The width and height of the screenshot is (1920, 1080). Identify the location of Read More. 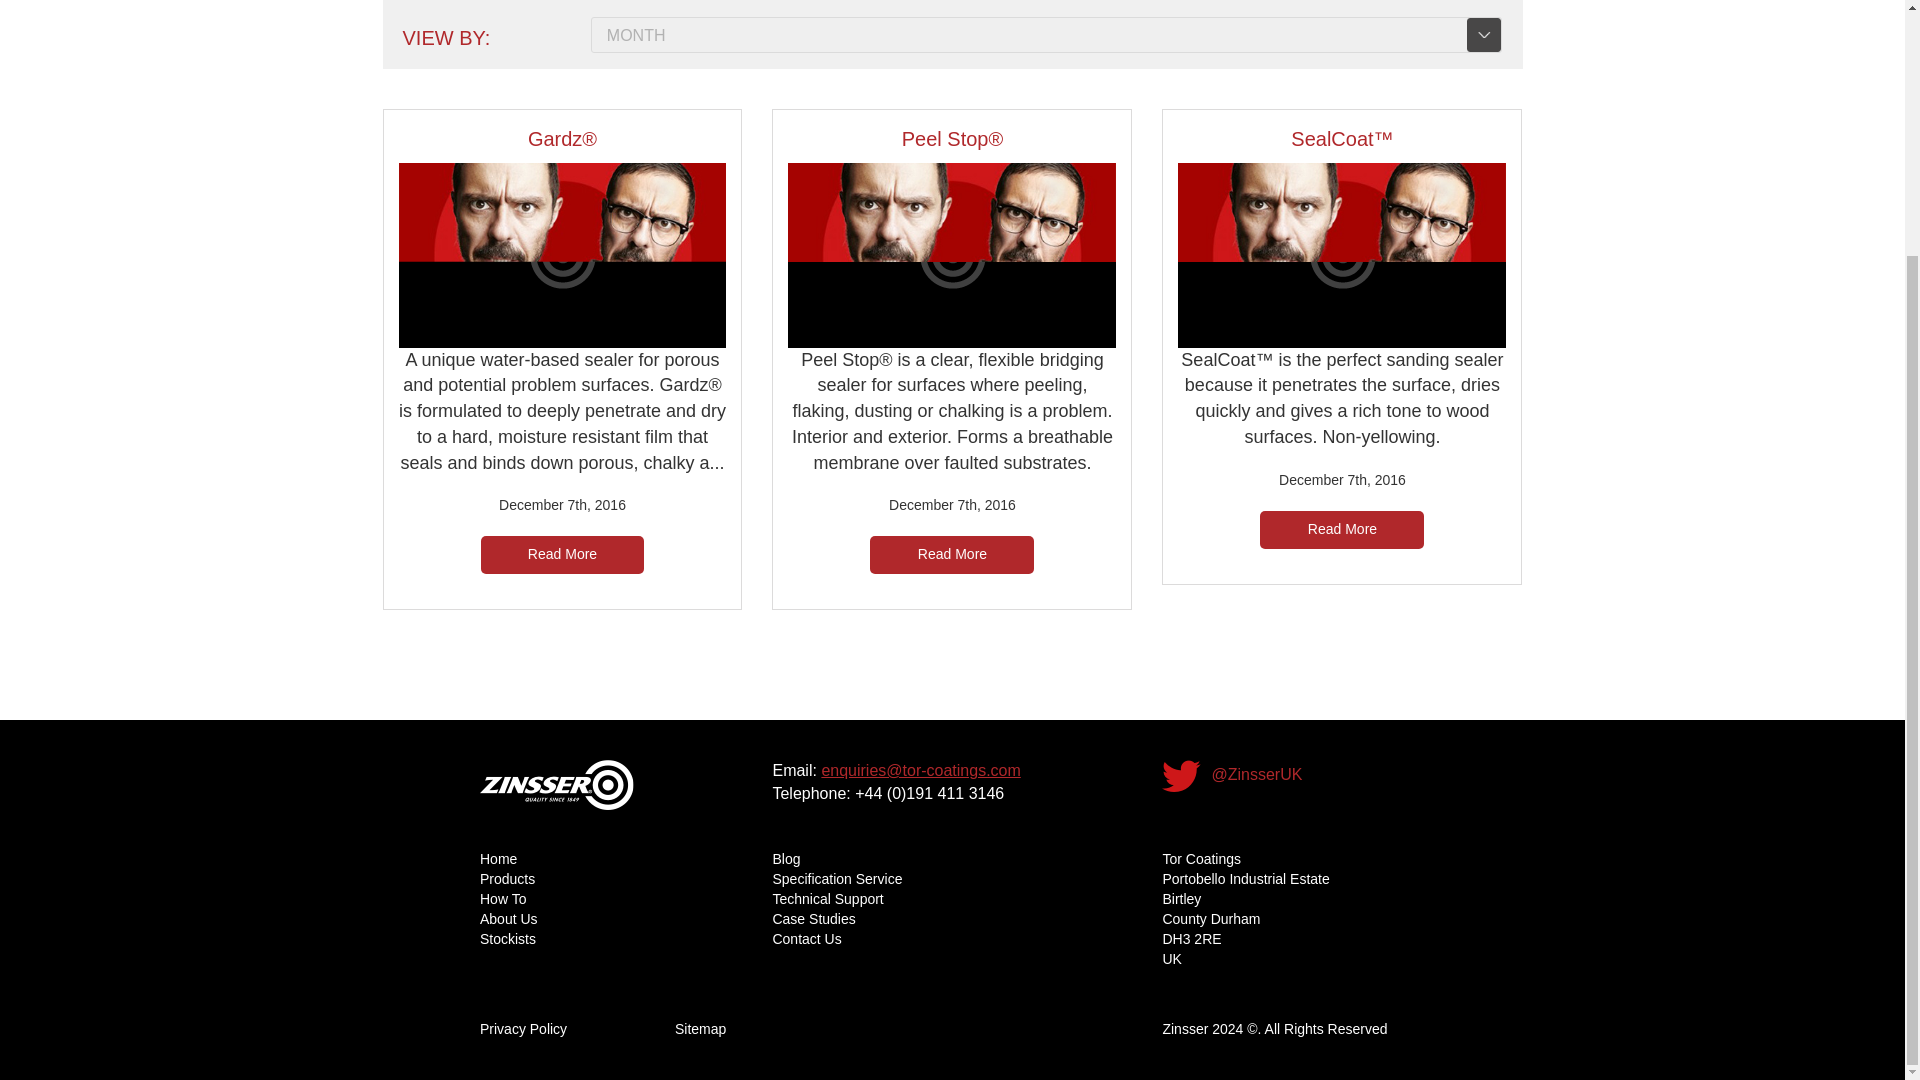
(1342, 528).